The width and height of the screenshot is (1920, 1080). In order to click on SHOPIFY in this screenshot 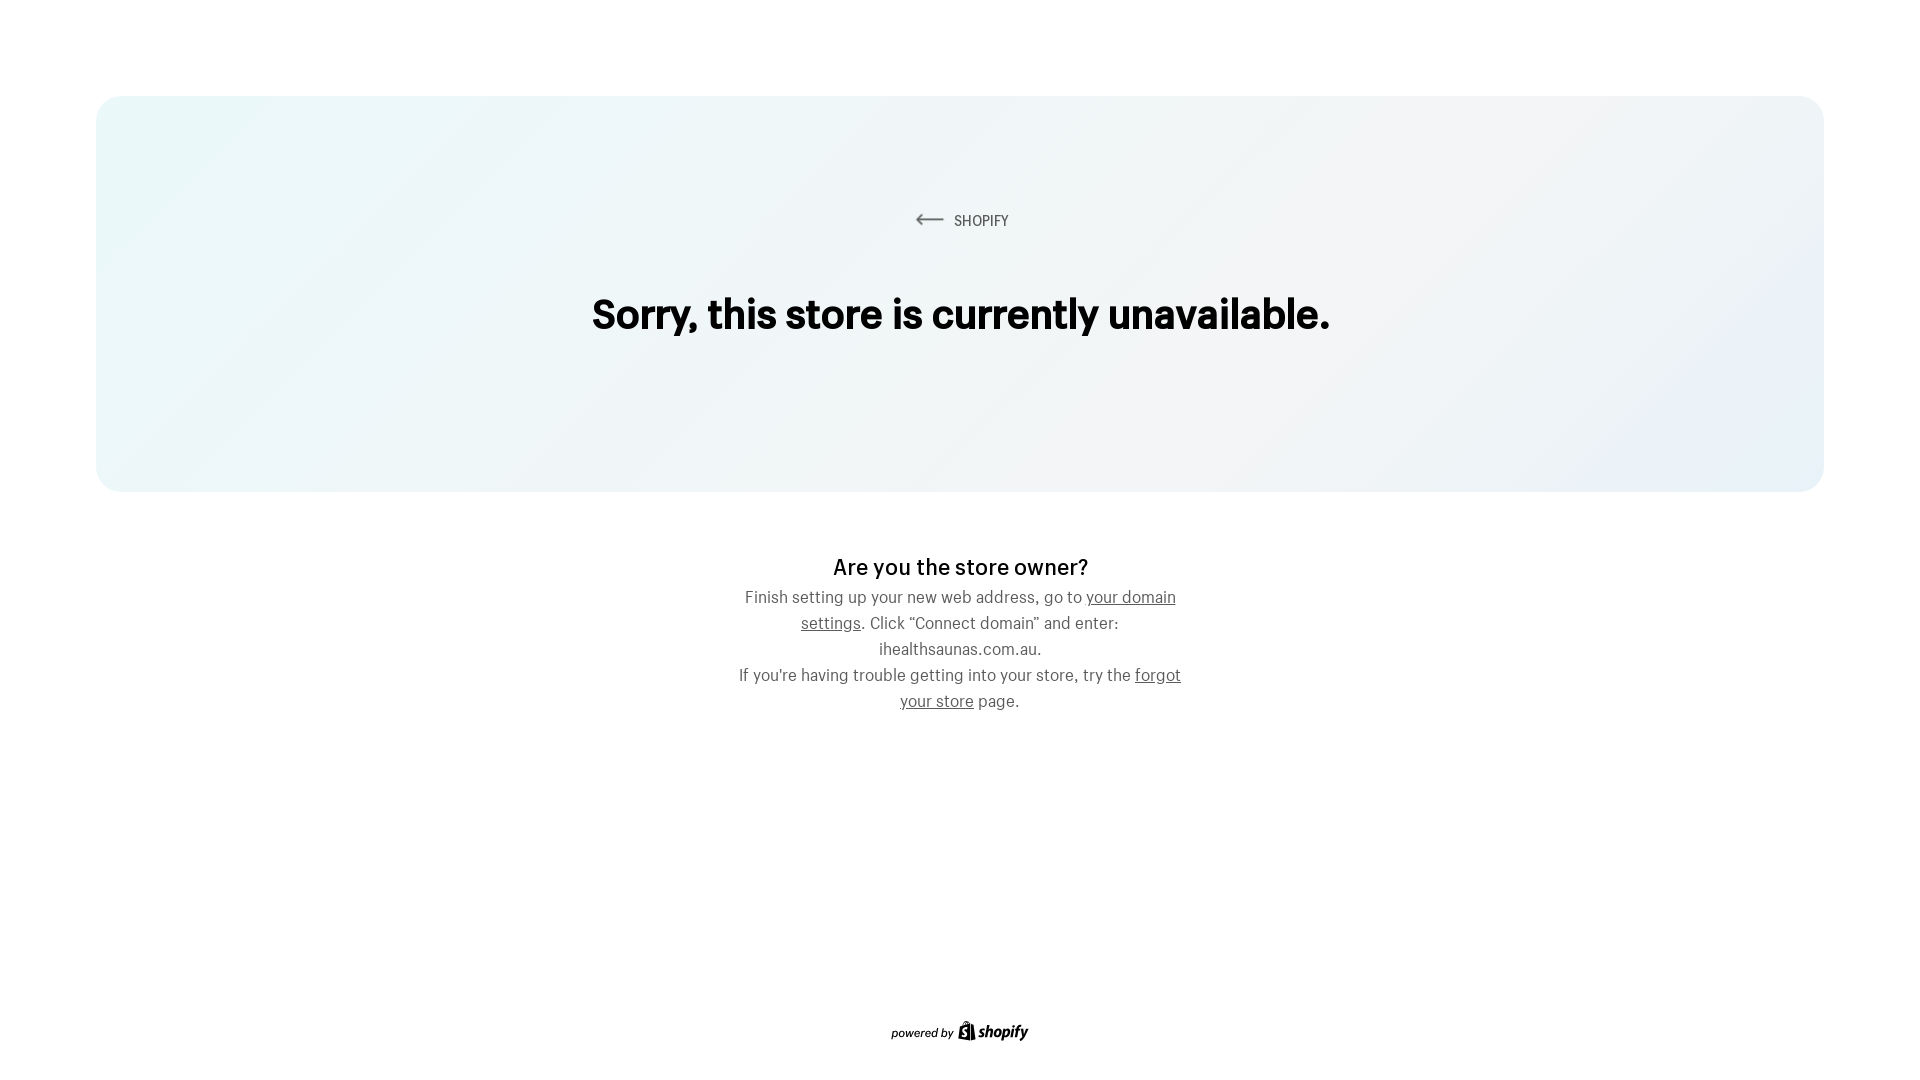, I will do `click(960, 220)`.